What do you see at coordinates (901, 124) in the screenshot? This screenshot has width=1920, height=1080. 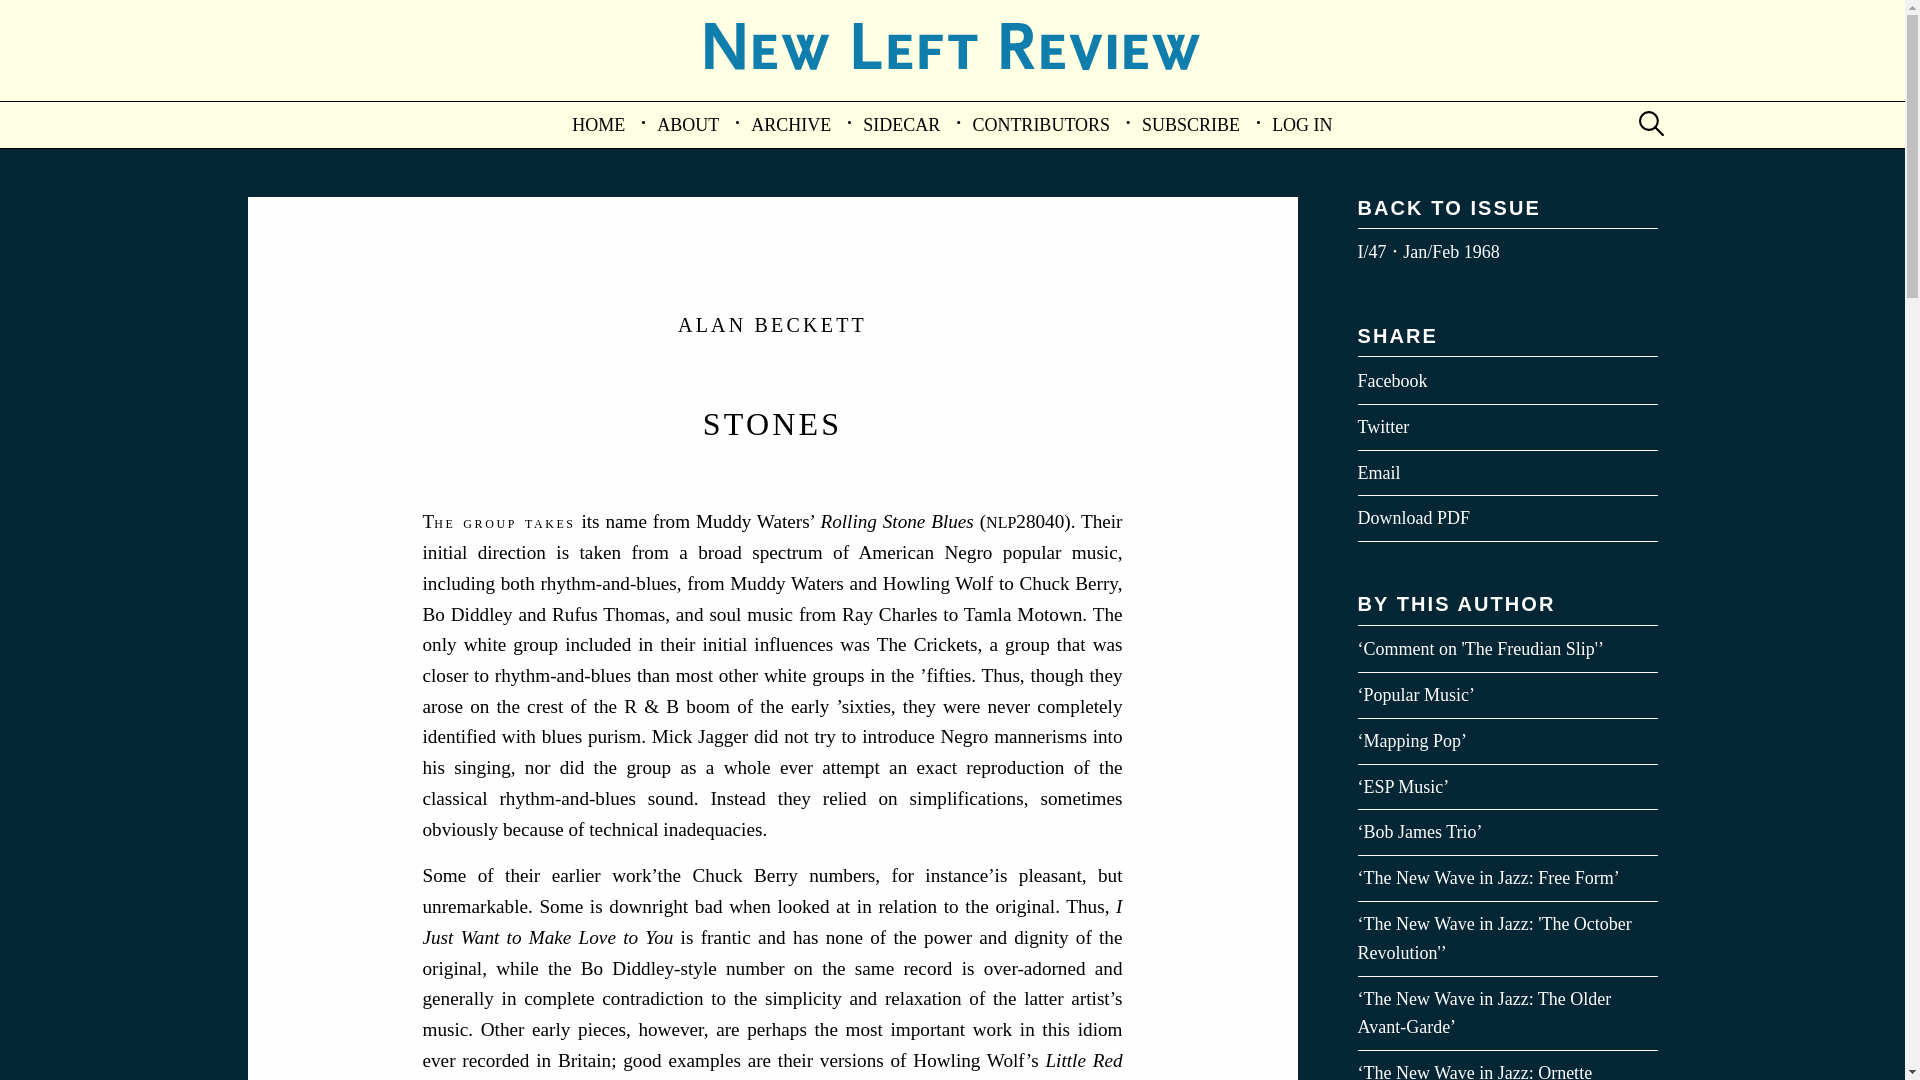 I see `SIDECAR` at bounding box center [901, 124].